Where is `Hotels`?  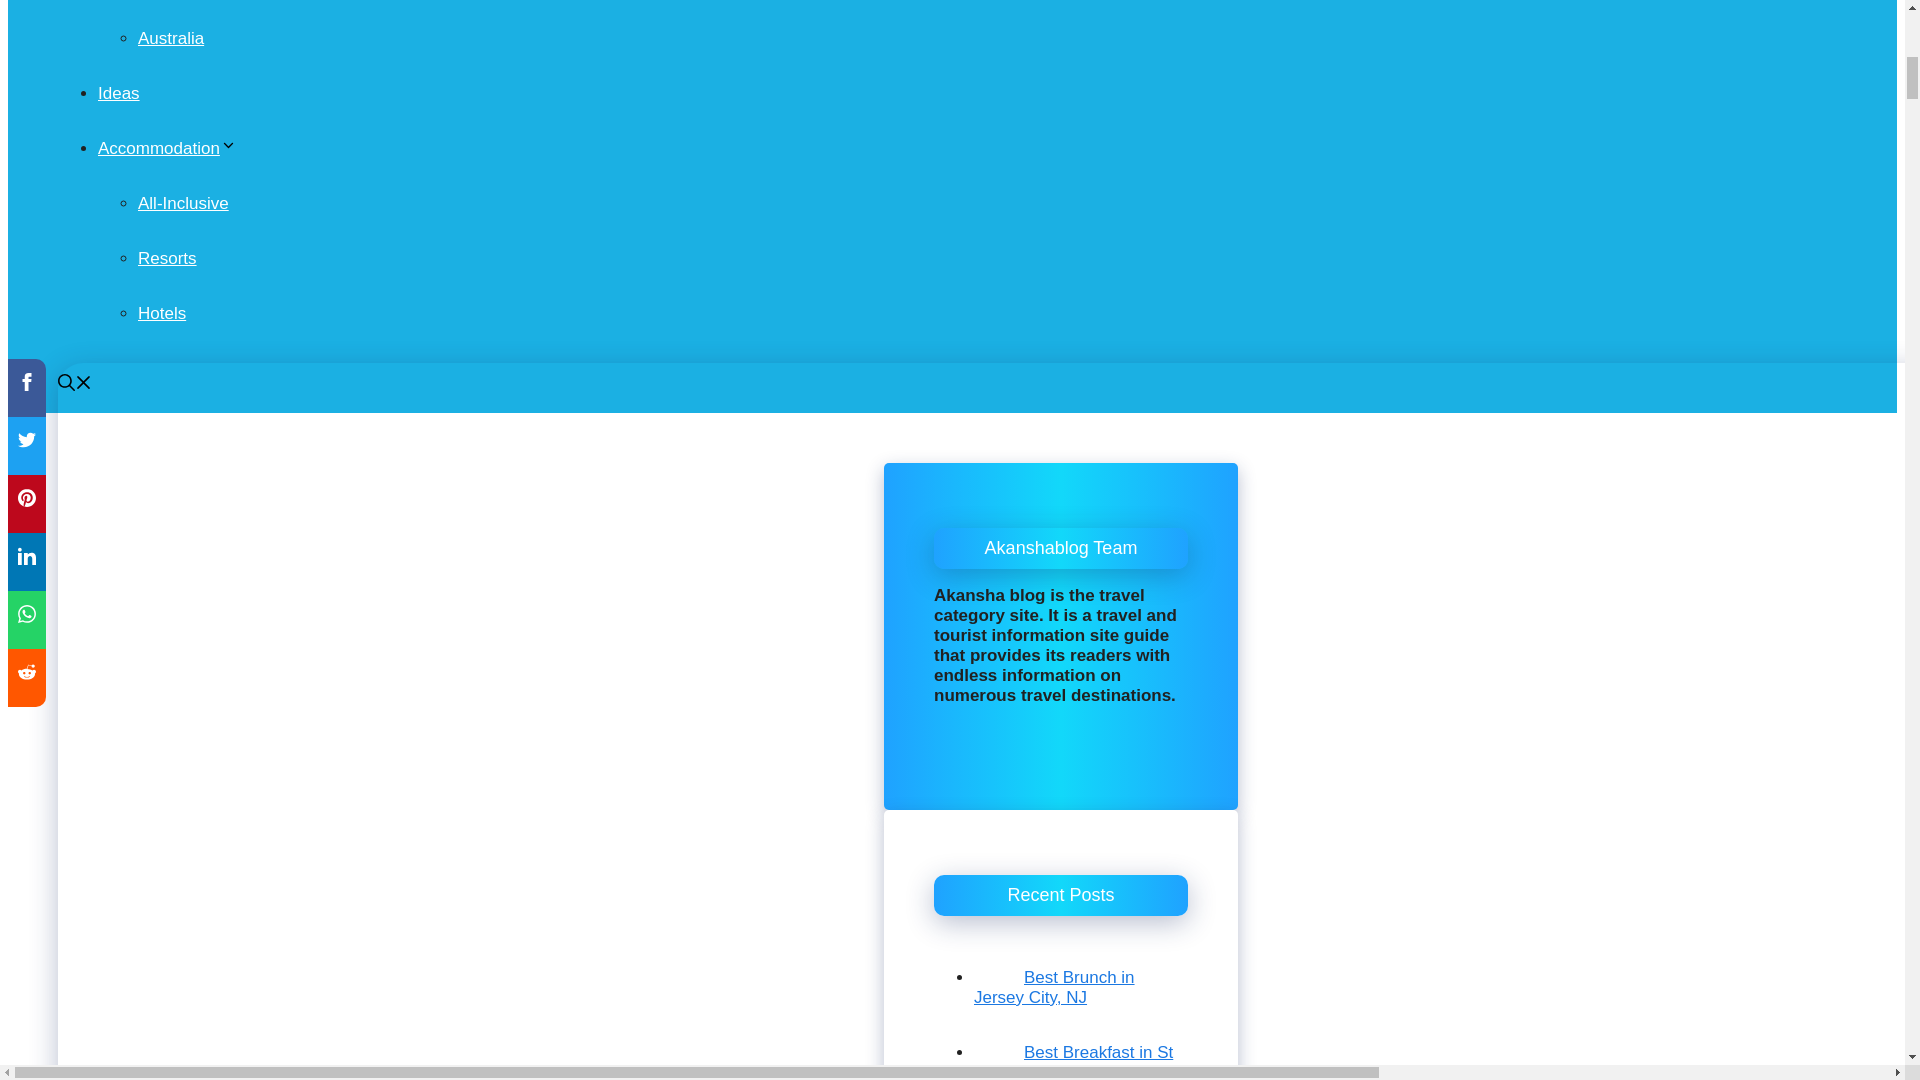
Hotels is located at coordinates (162, 312).